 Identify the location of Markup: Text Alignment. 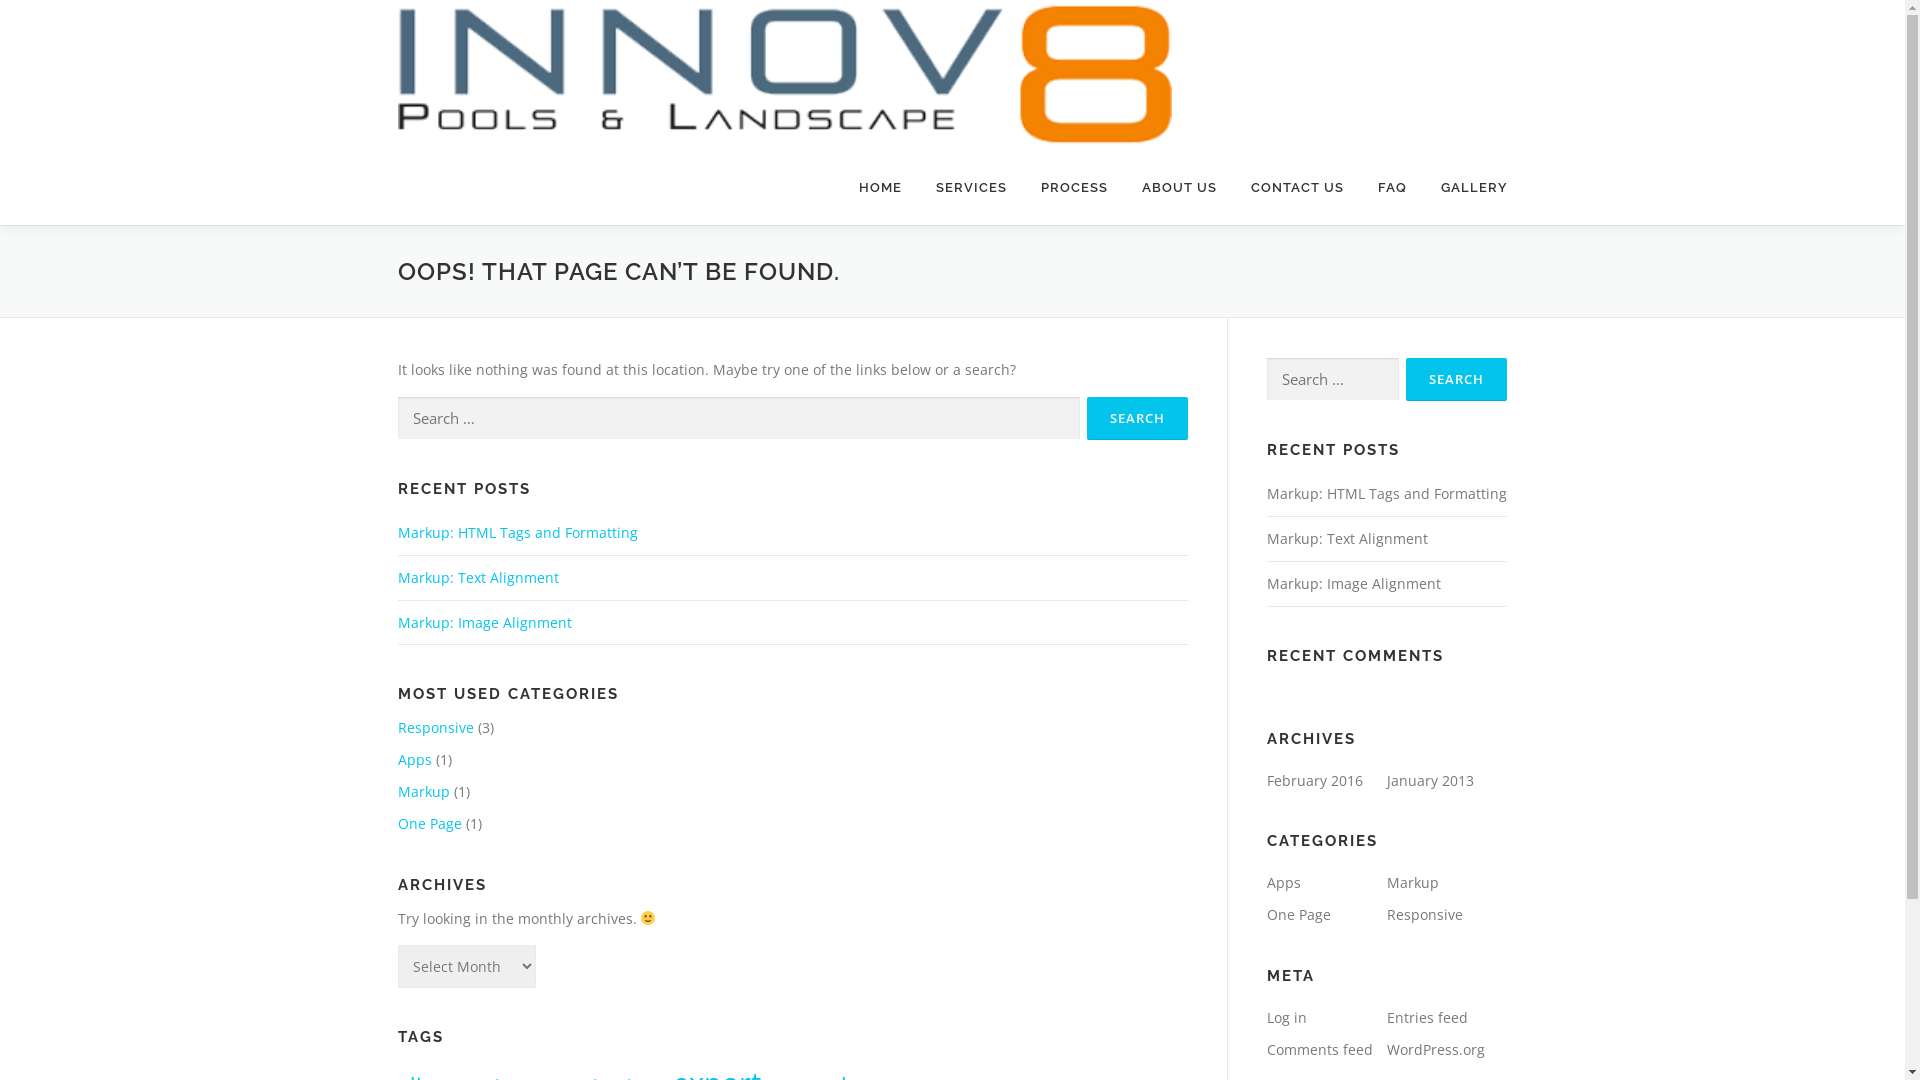
(1346, 538).